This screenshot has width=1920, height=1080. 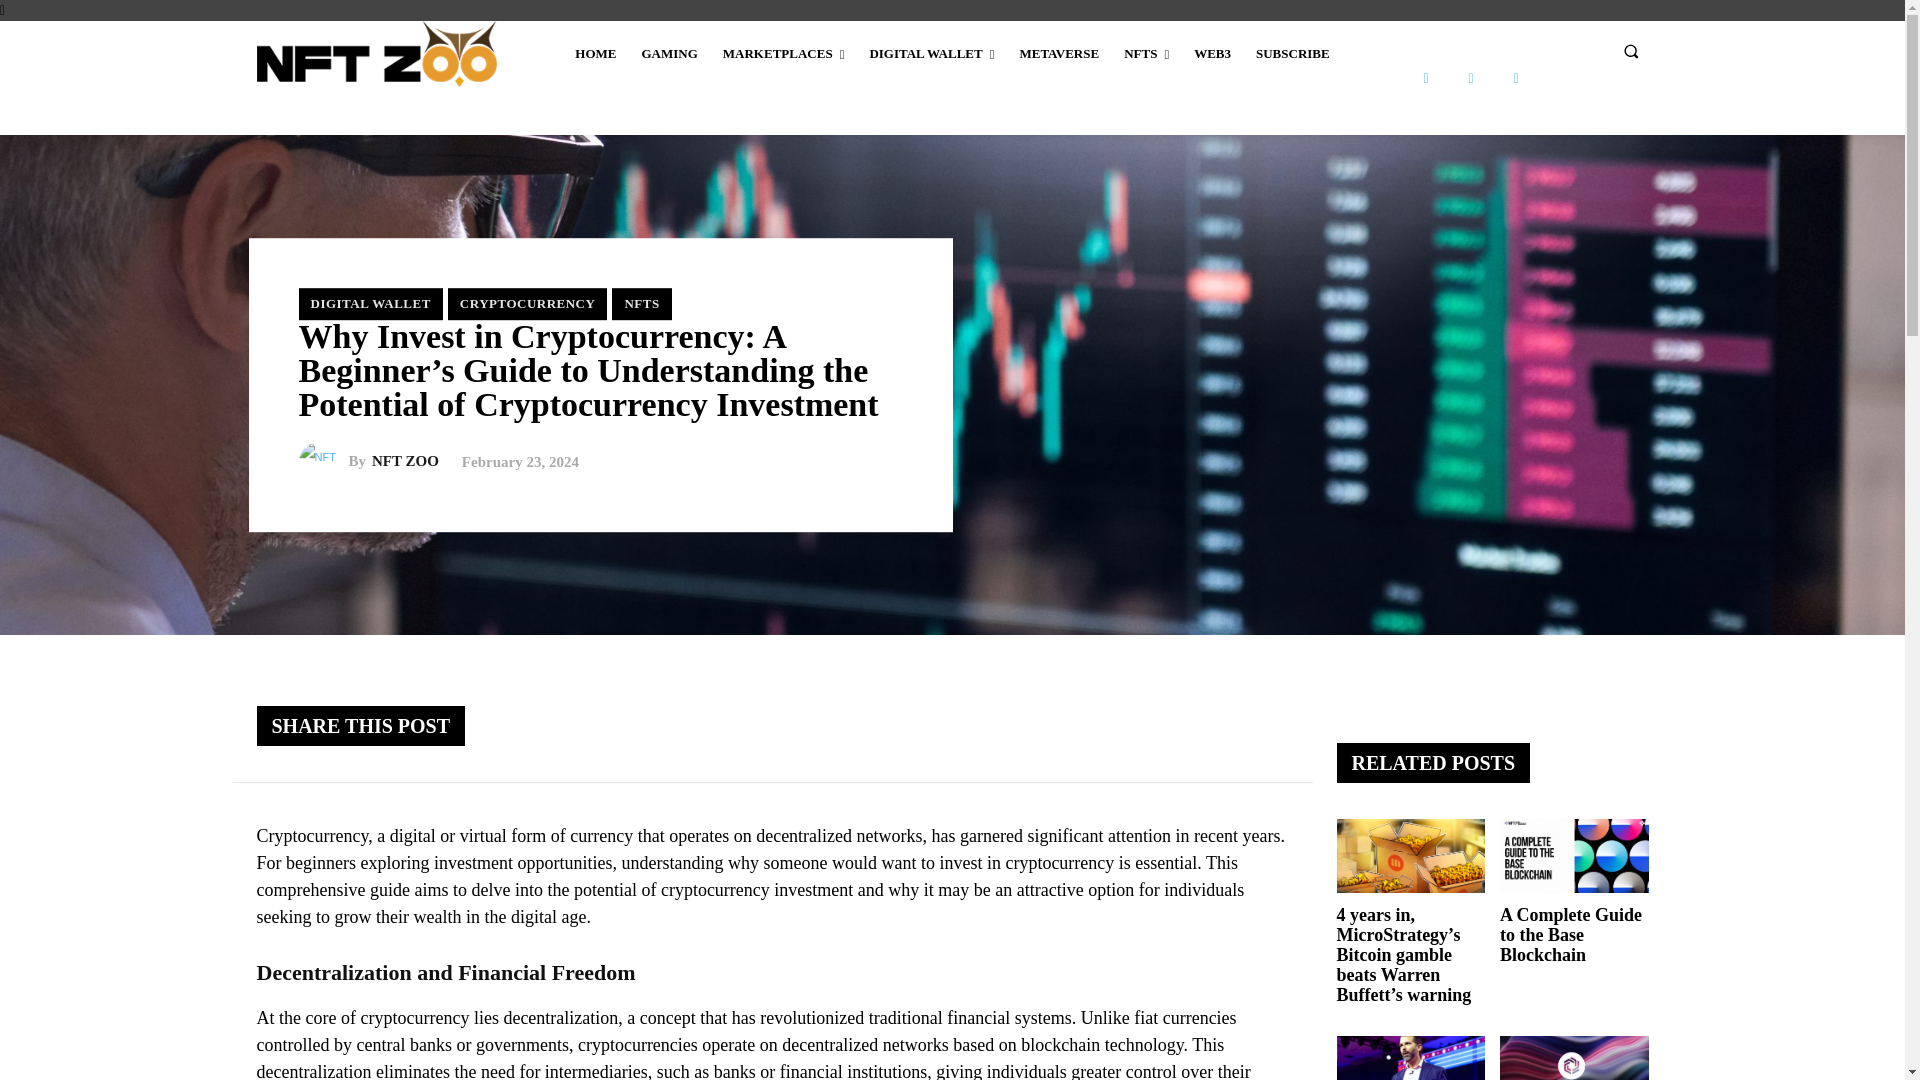 What do you see at coordinates (1471, 78) in the screenshot?
I see `Instagram` at bounding box center [1471, 78].